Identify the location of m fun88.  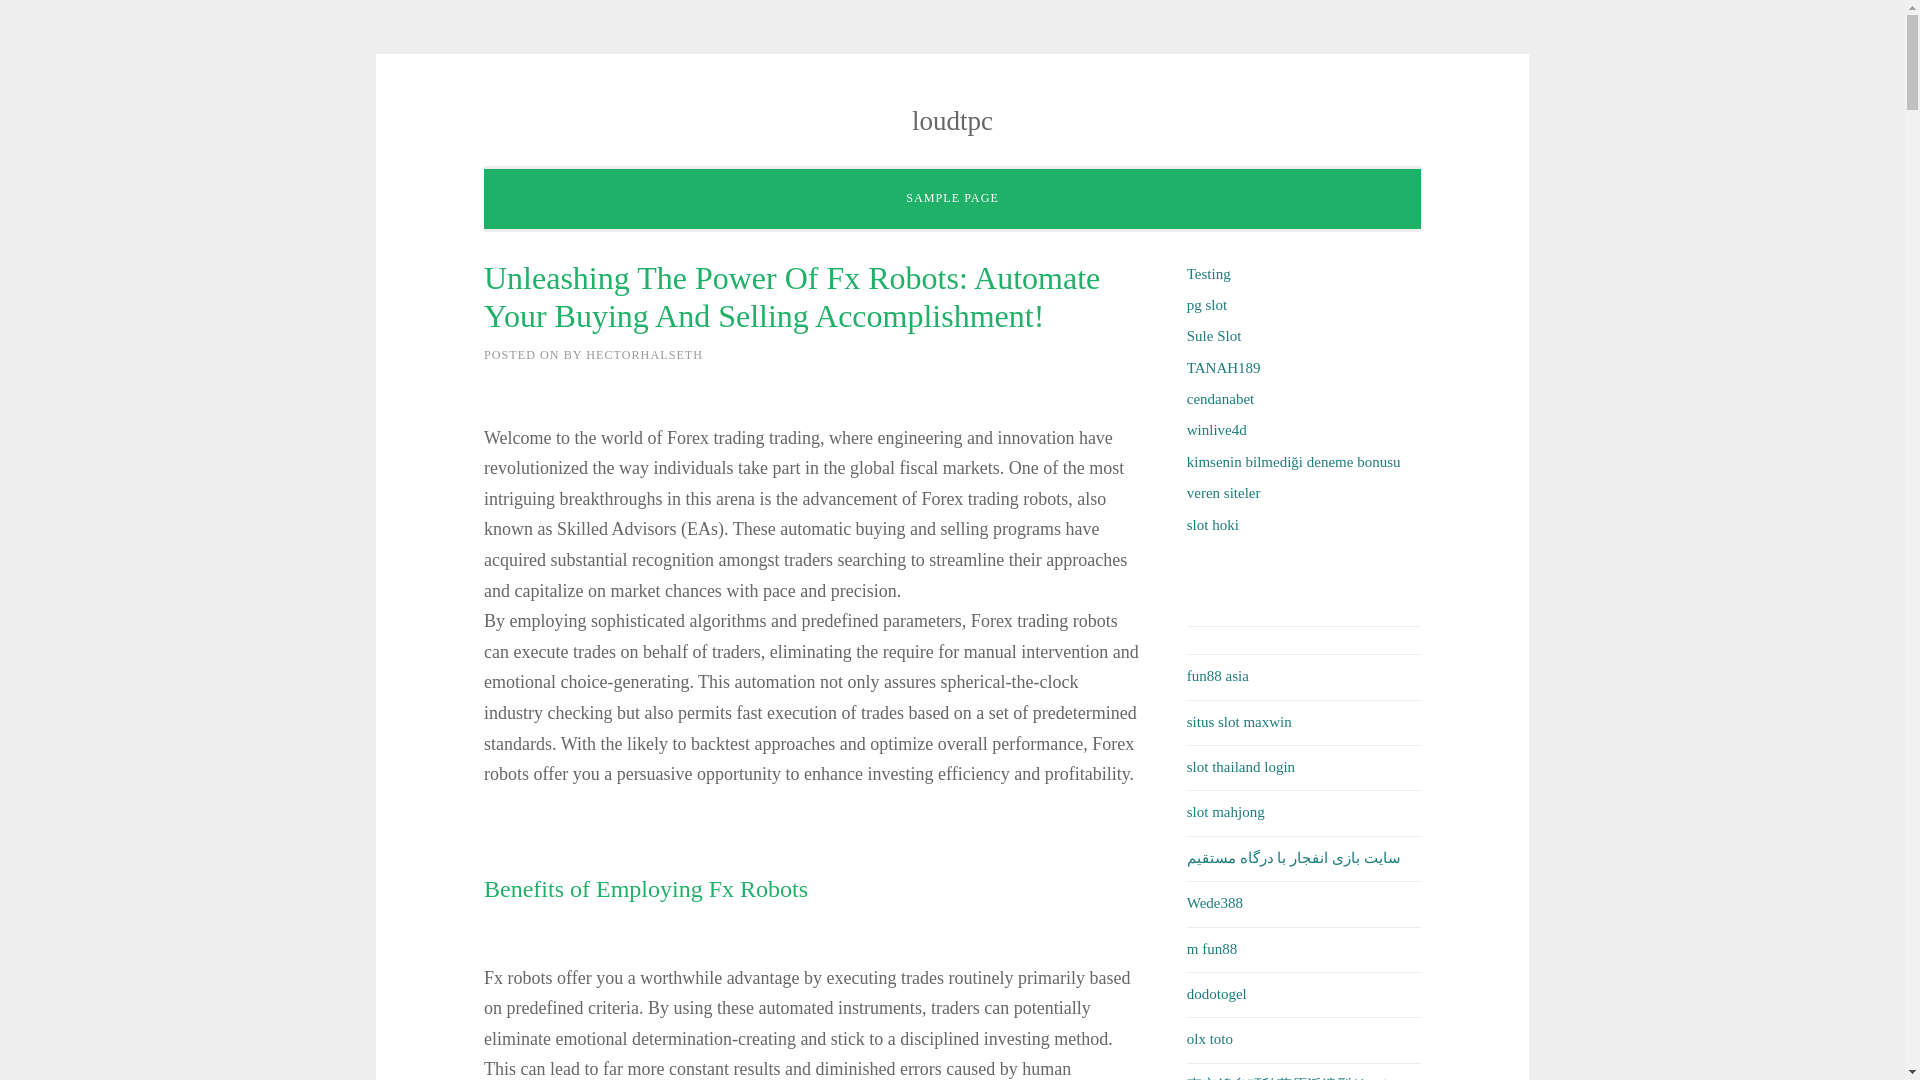
(1211, 947).